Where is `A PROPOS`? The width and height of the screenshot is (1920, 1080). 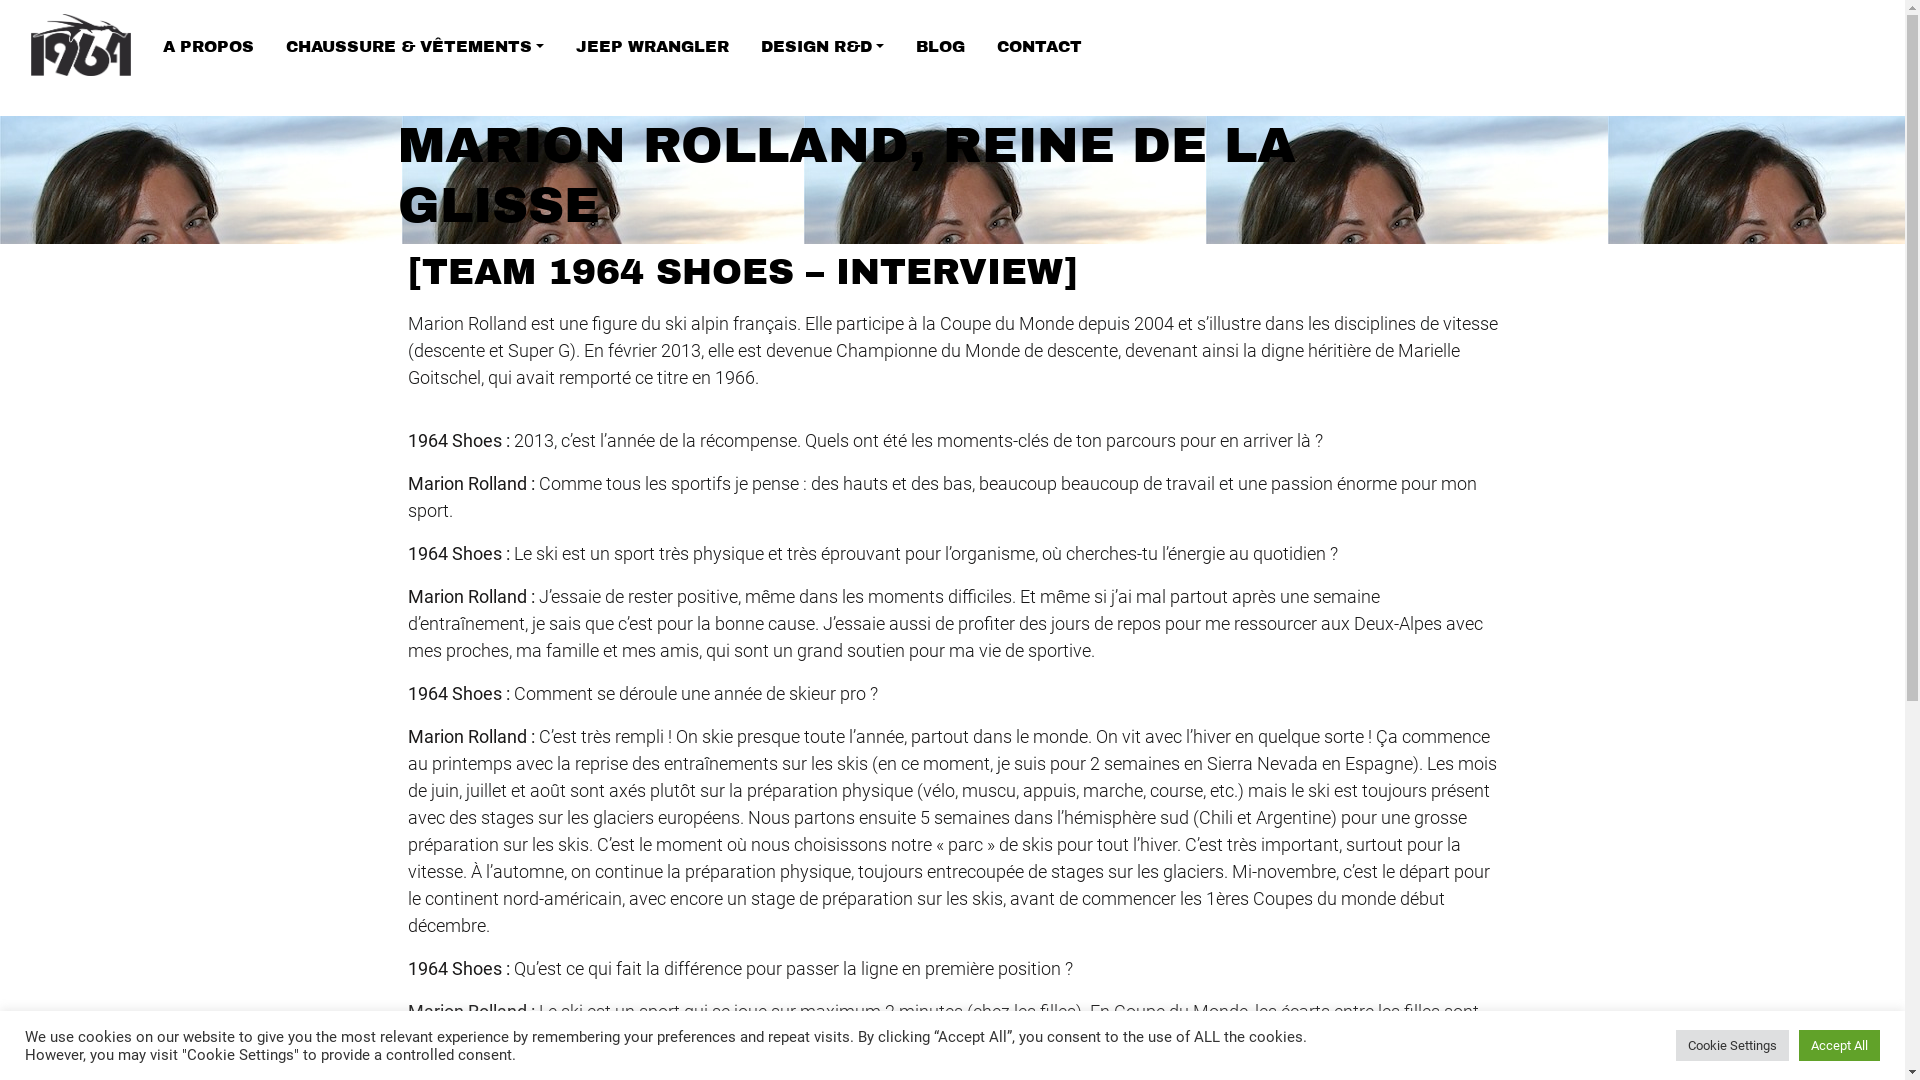 A PROPOS is located at coordinates (208, 46).